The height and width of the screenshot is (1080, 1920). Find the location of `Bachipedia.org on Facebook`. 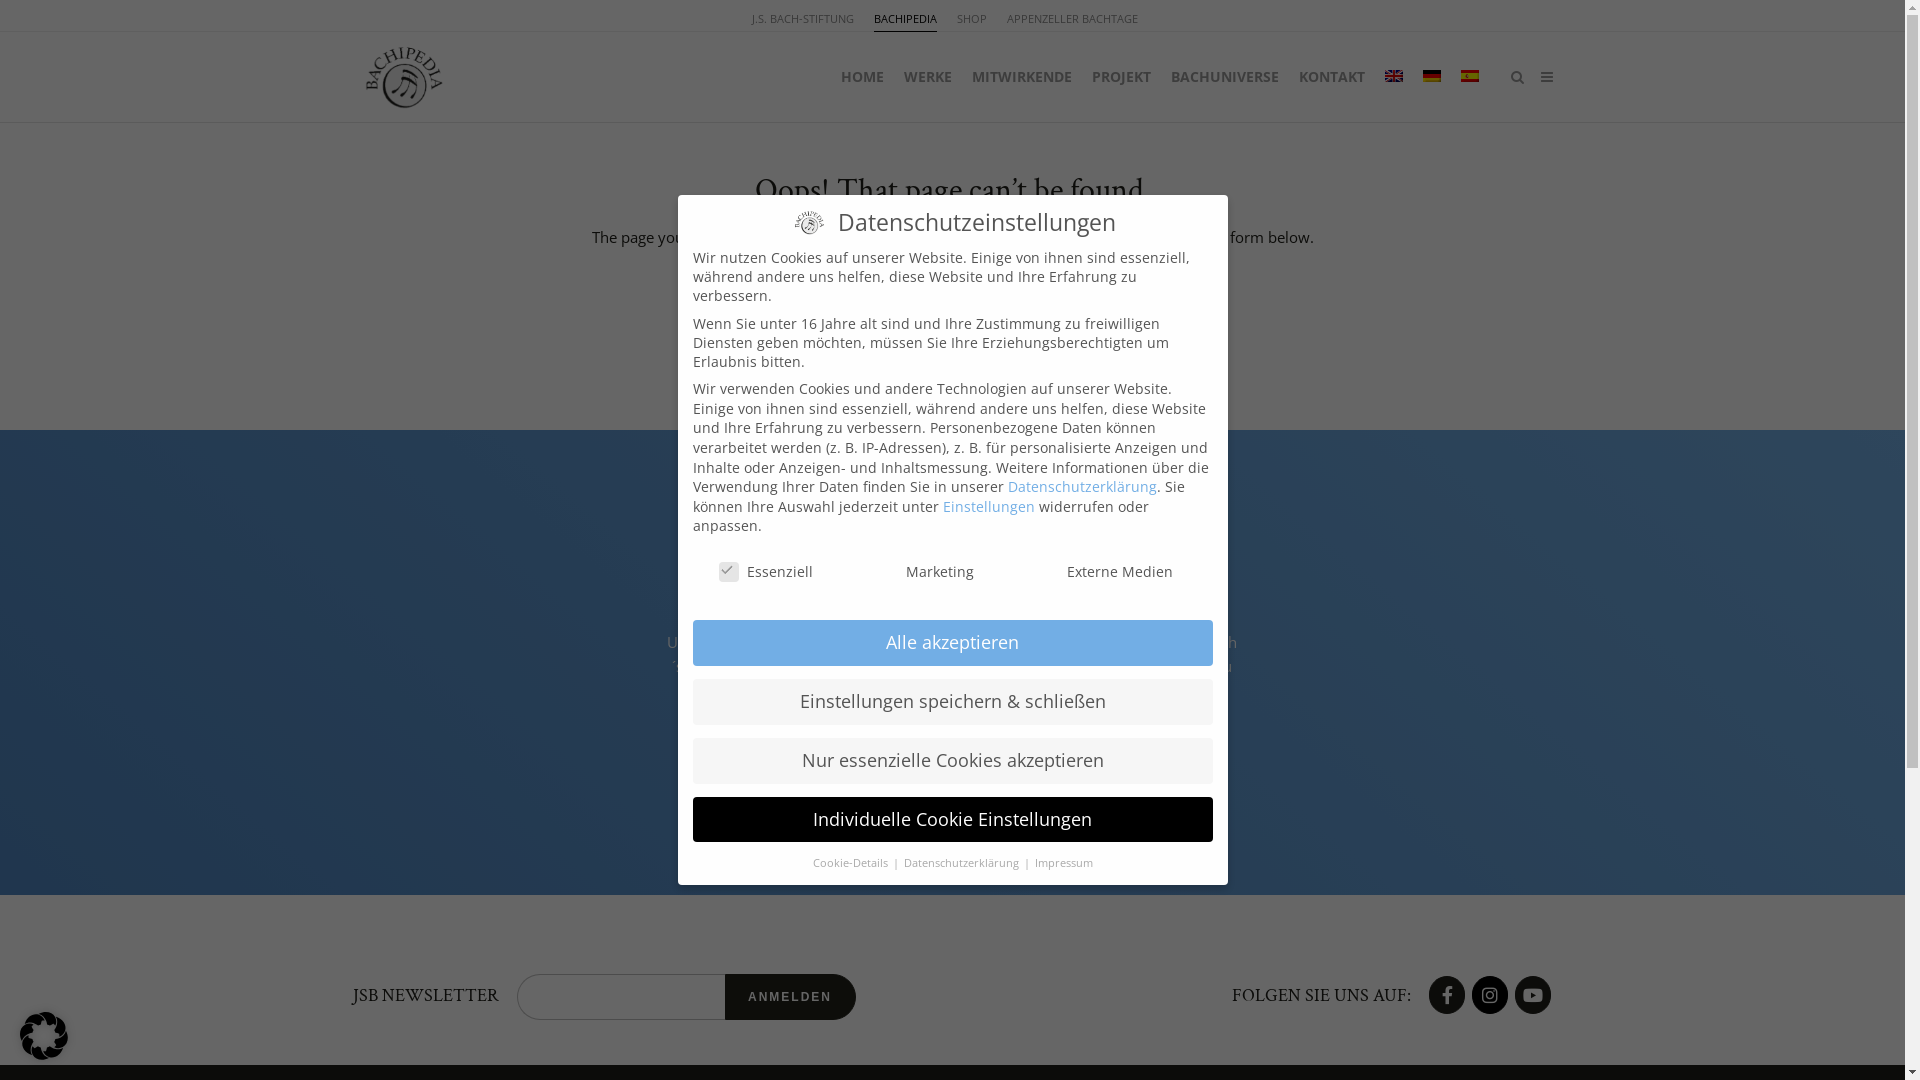

Bachipedia.org on Facebook is located at coordinates (1447, 995).